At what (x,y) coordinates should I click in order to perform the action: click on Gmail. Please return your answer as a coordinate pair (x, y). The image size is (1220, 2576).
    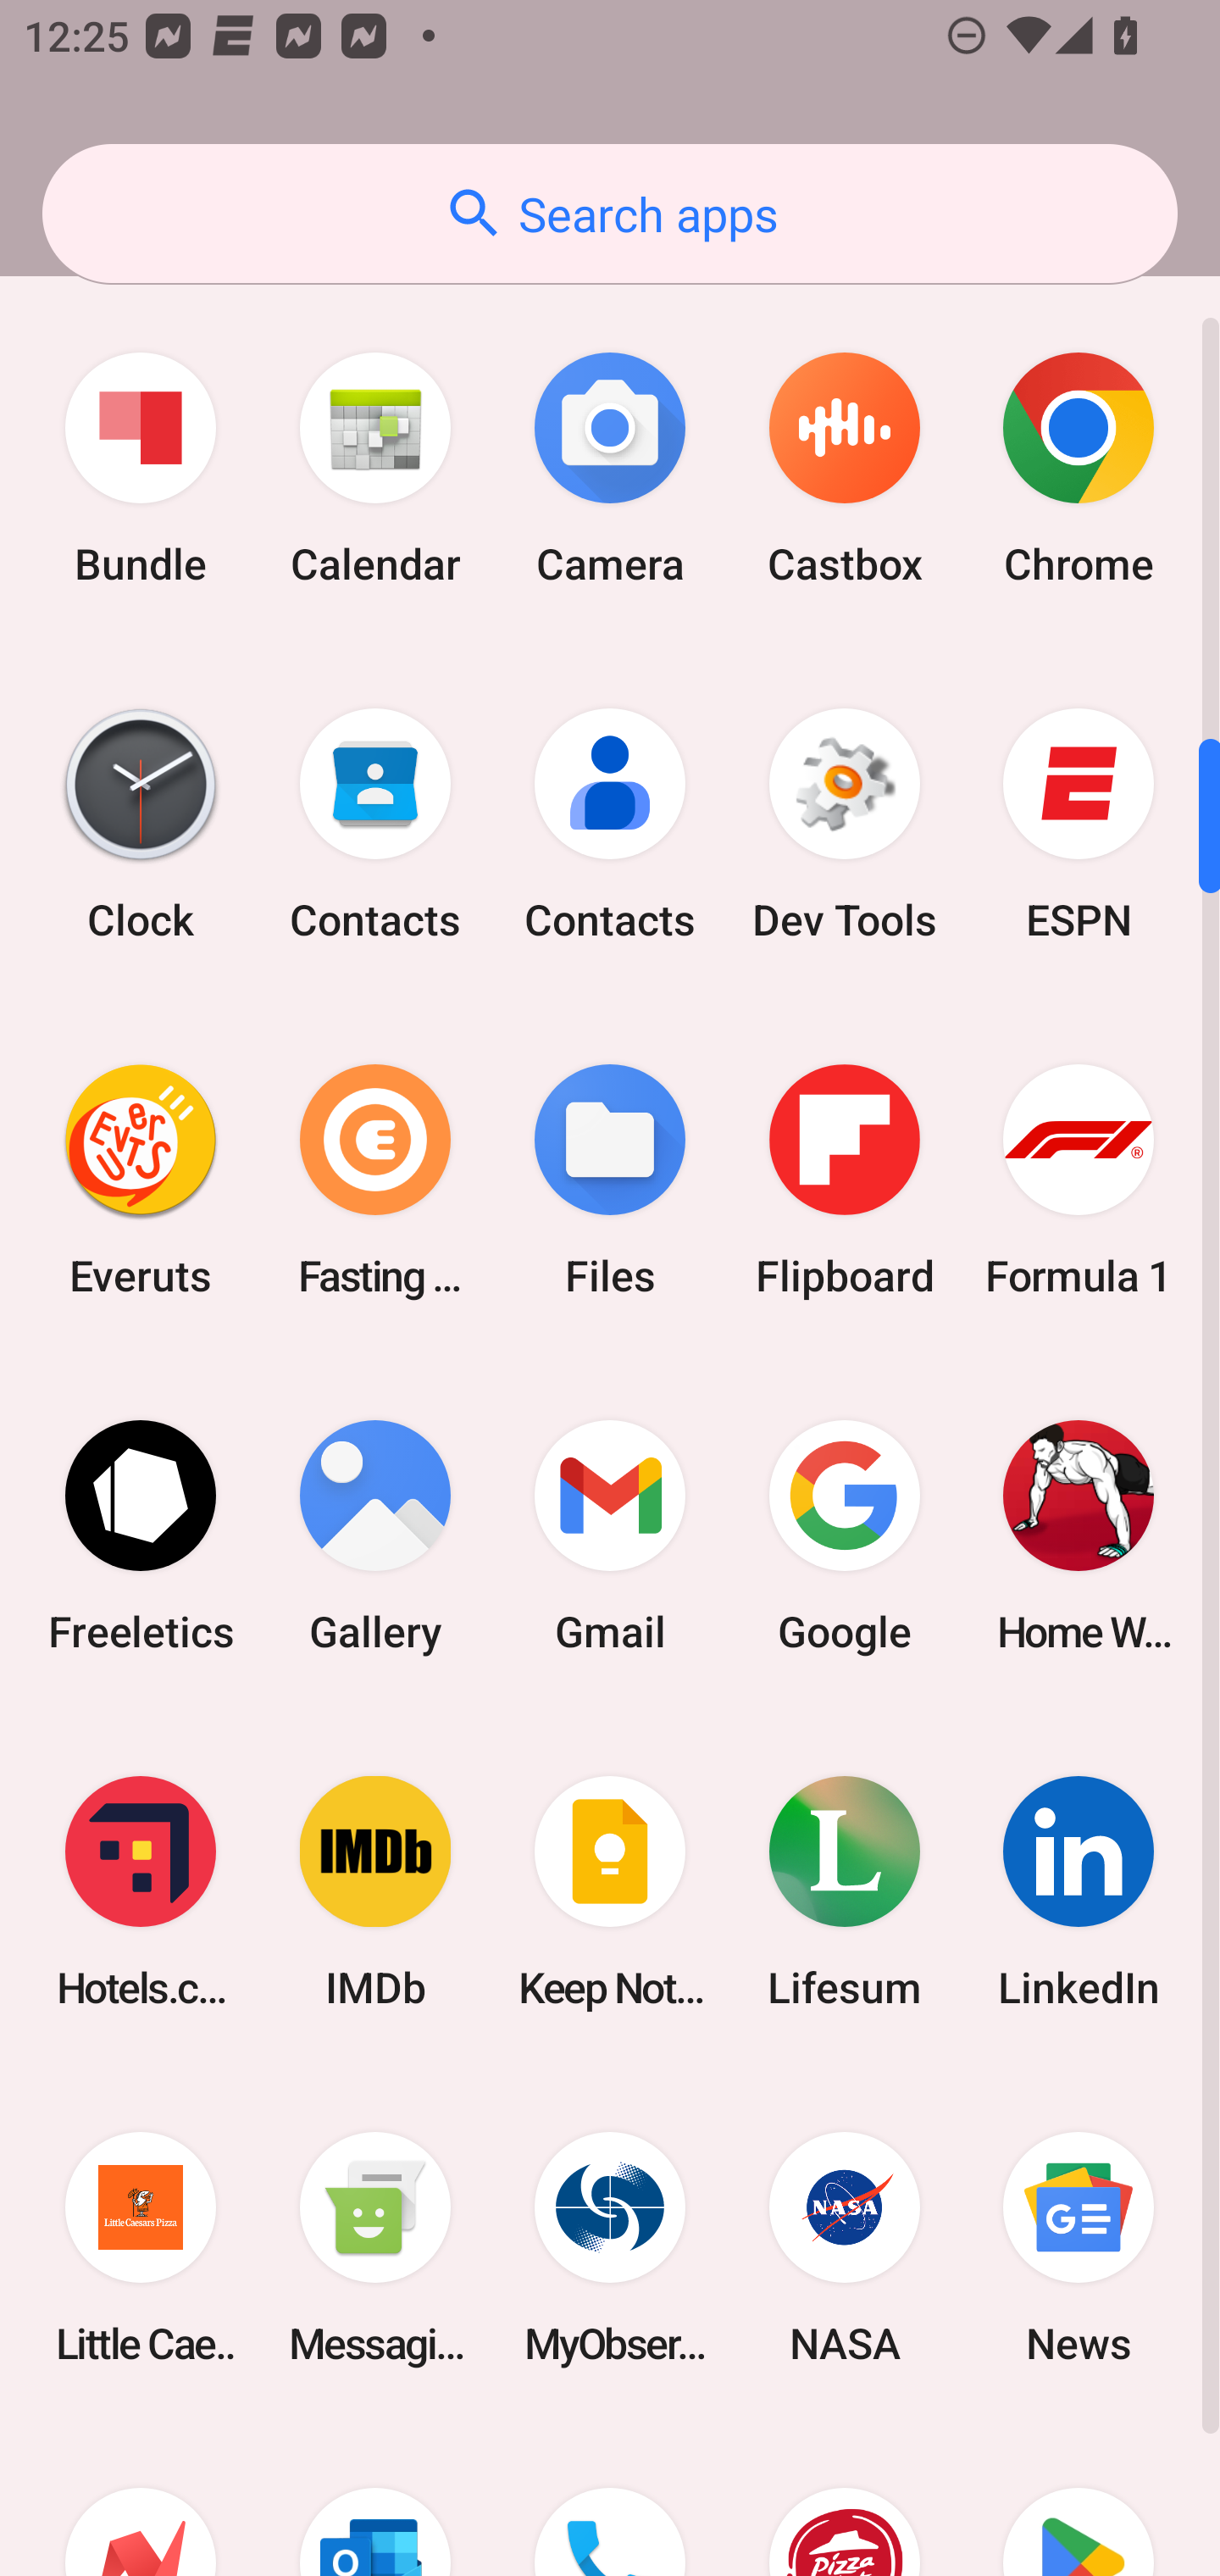
    Looking at the image, I should click on (610, 1535).